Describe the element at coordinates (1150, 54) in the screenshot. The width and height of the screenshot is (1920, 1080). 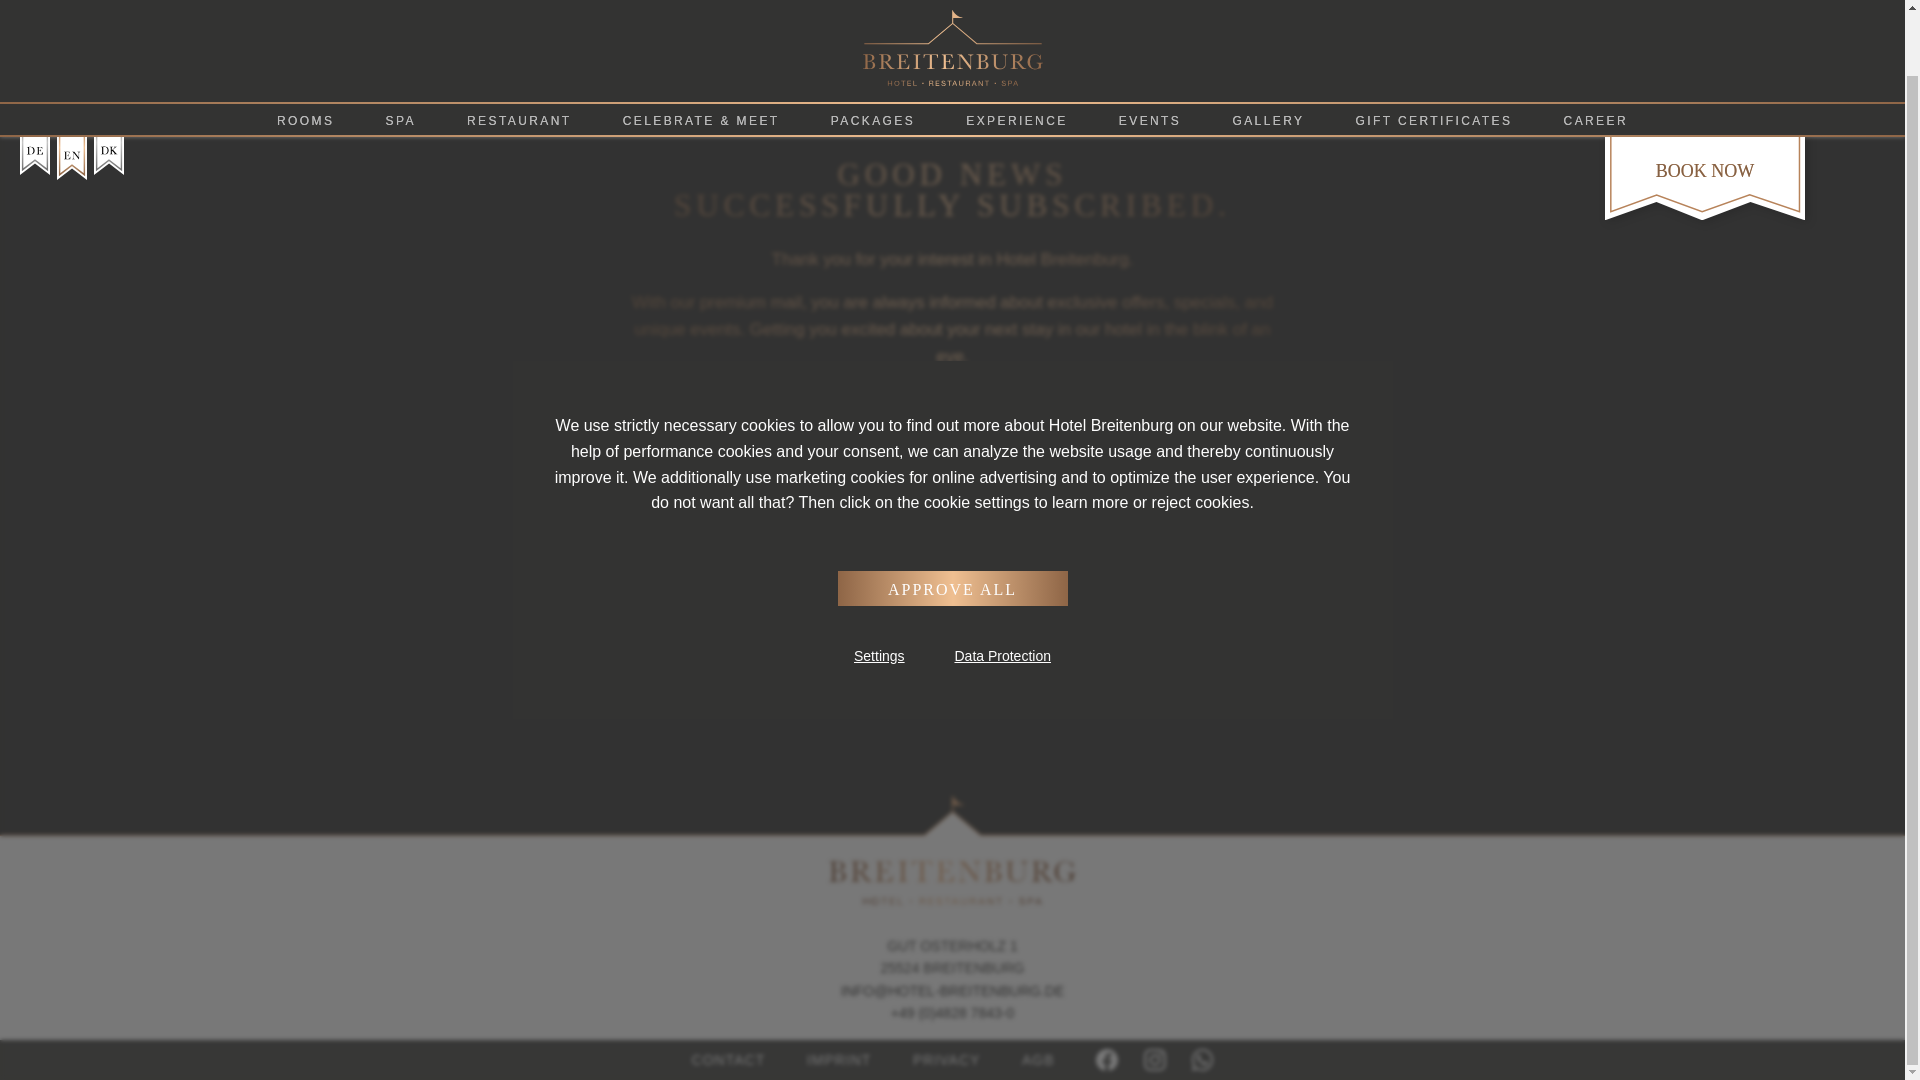
I see `EVENTS` at that location.